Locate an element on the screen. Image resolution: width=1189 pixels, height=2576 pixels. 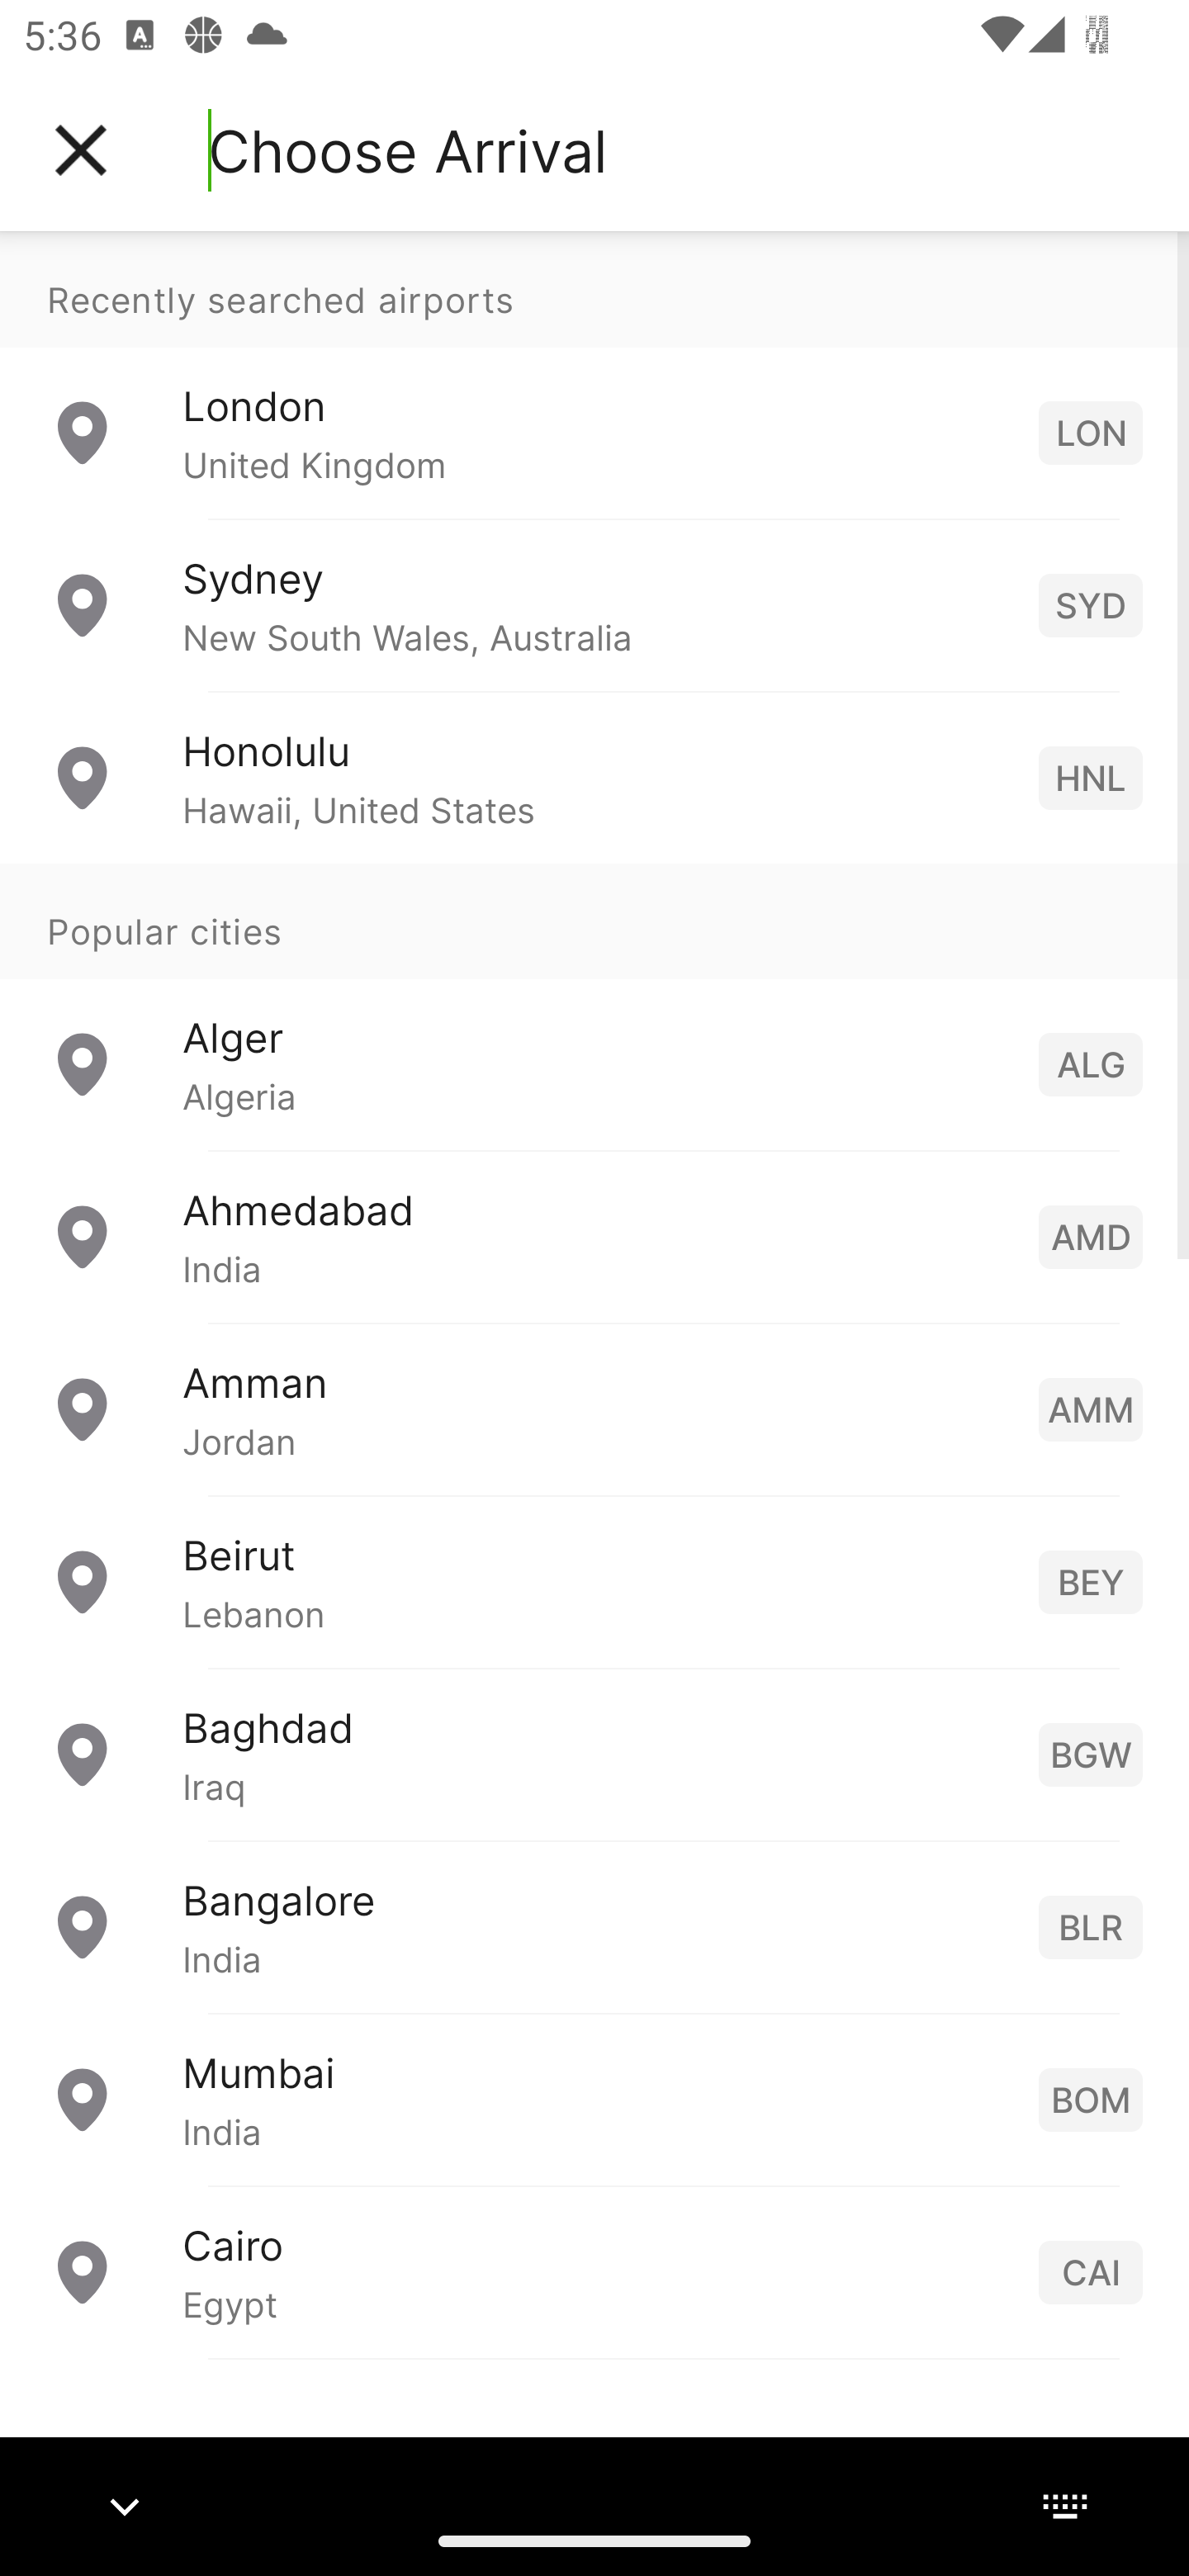
Popular cities Alger Algeria ALG is located at coordinates (594, 1006).